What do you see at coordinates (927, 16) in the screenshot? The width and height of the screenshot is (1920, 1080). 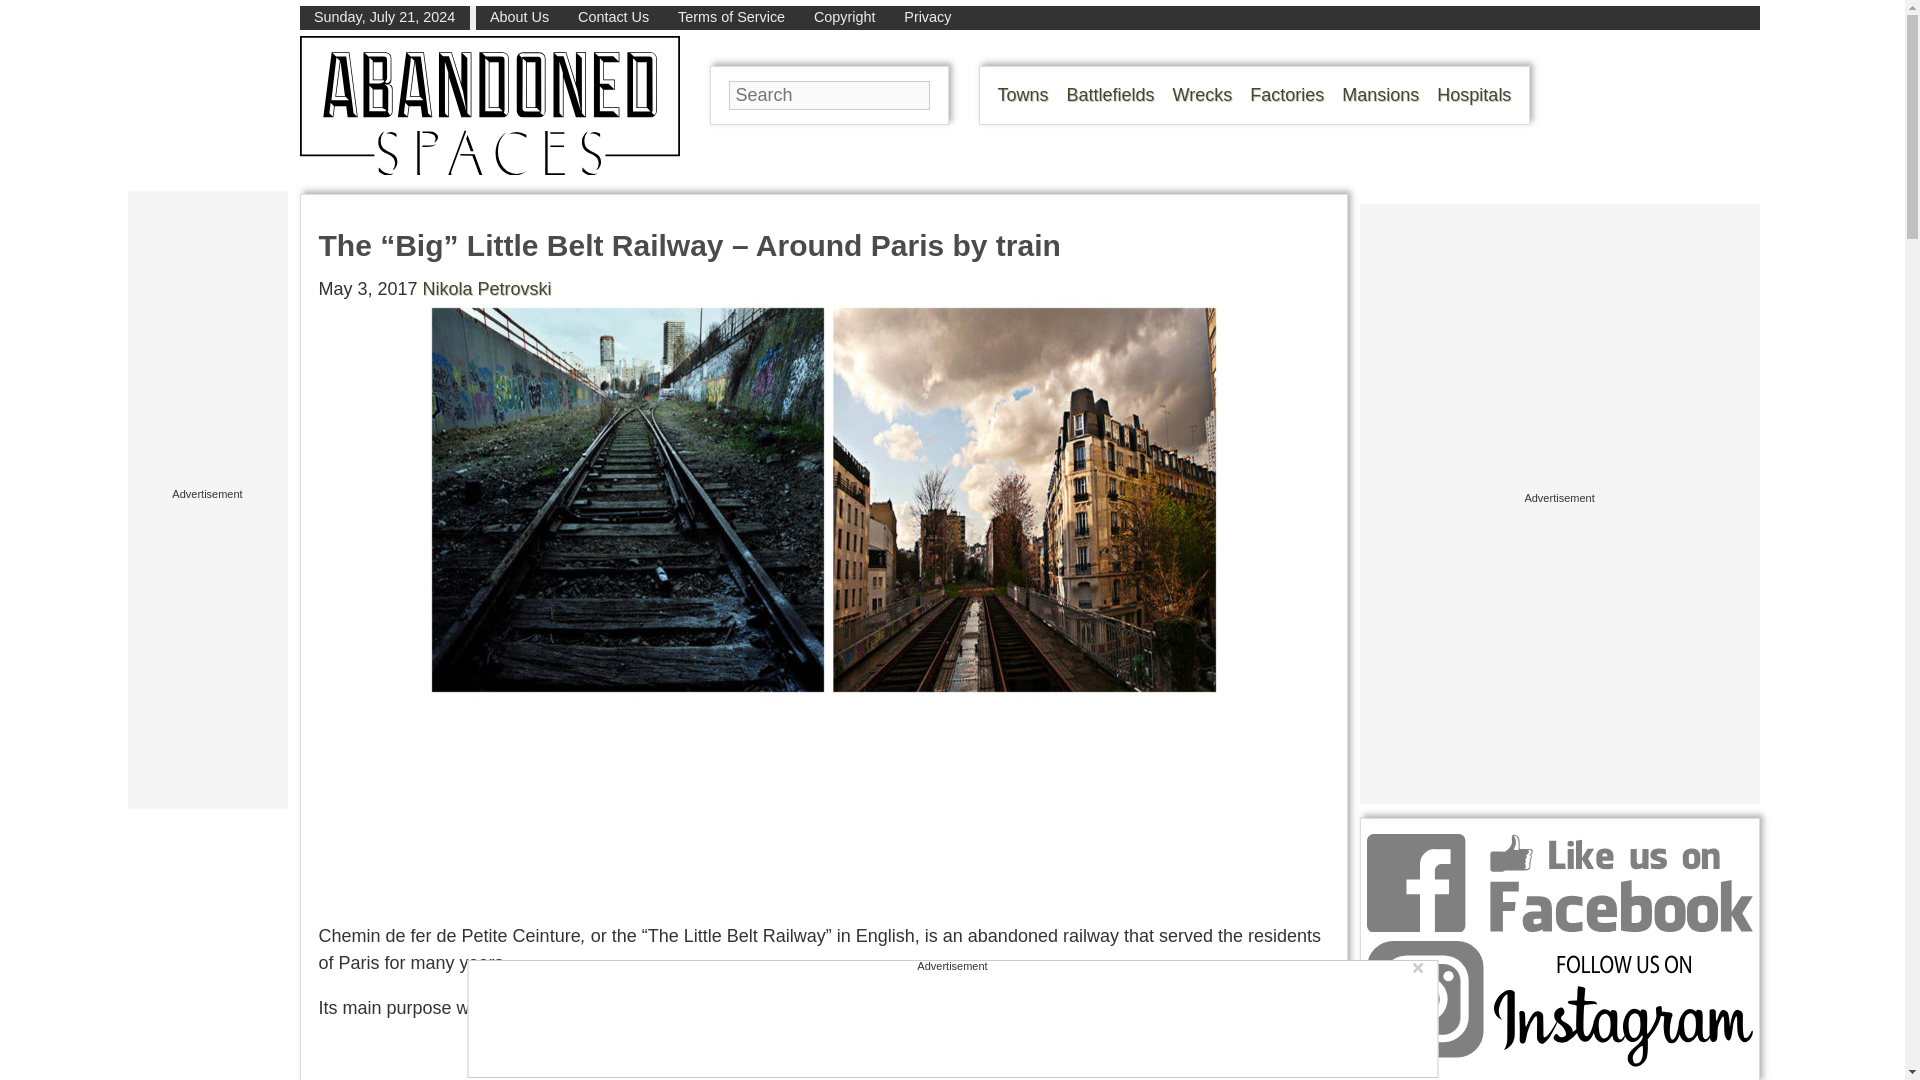 I see `Privacy` at bounding box center [927, 16].